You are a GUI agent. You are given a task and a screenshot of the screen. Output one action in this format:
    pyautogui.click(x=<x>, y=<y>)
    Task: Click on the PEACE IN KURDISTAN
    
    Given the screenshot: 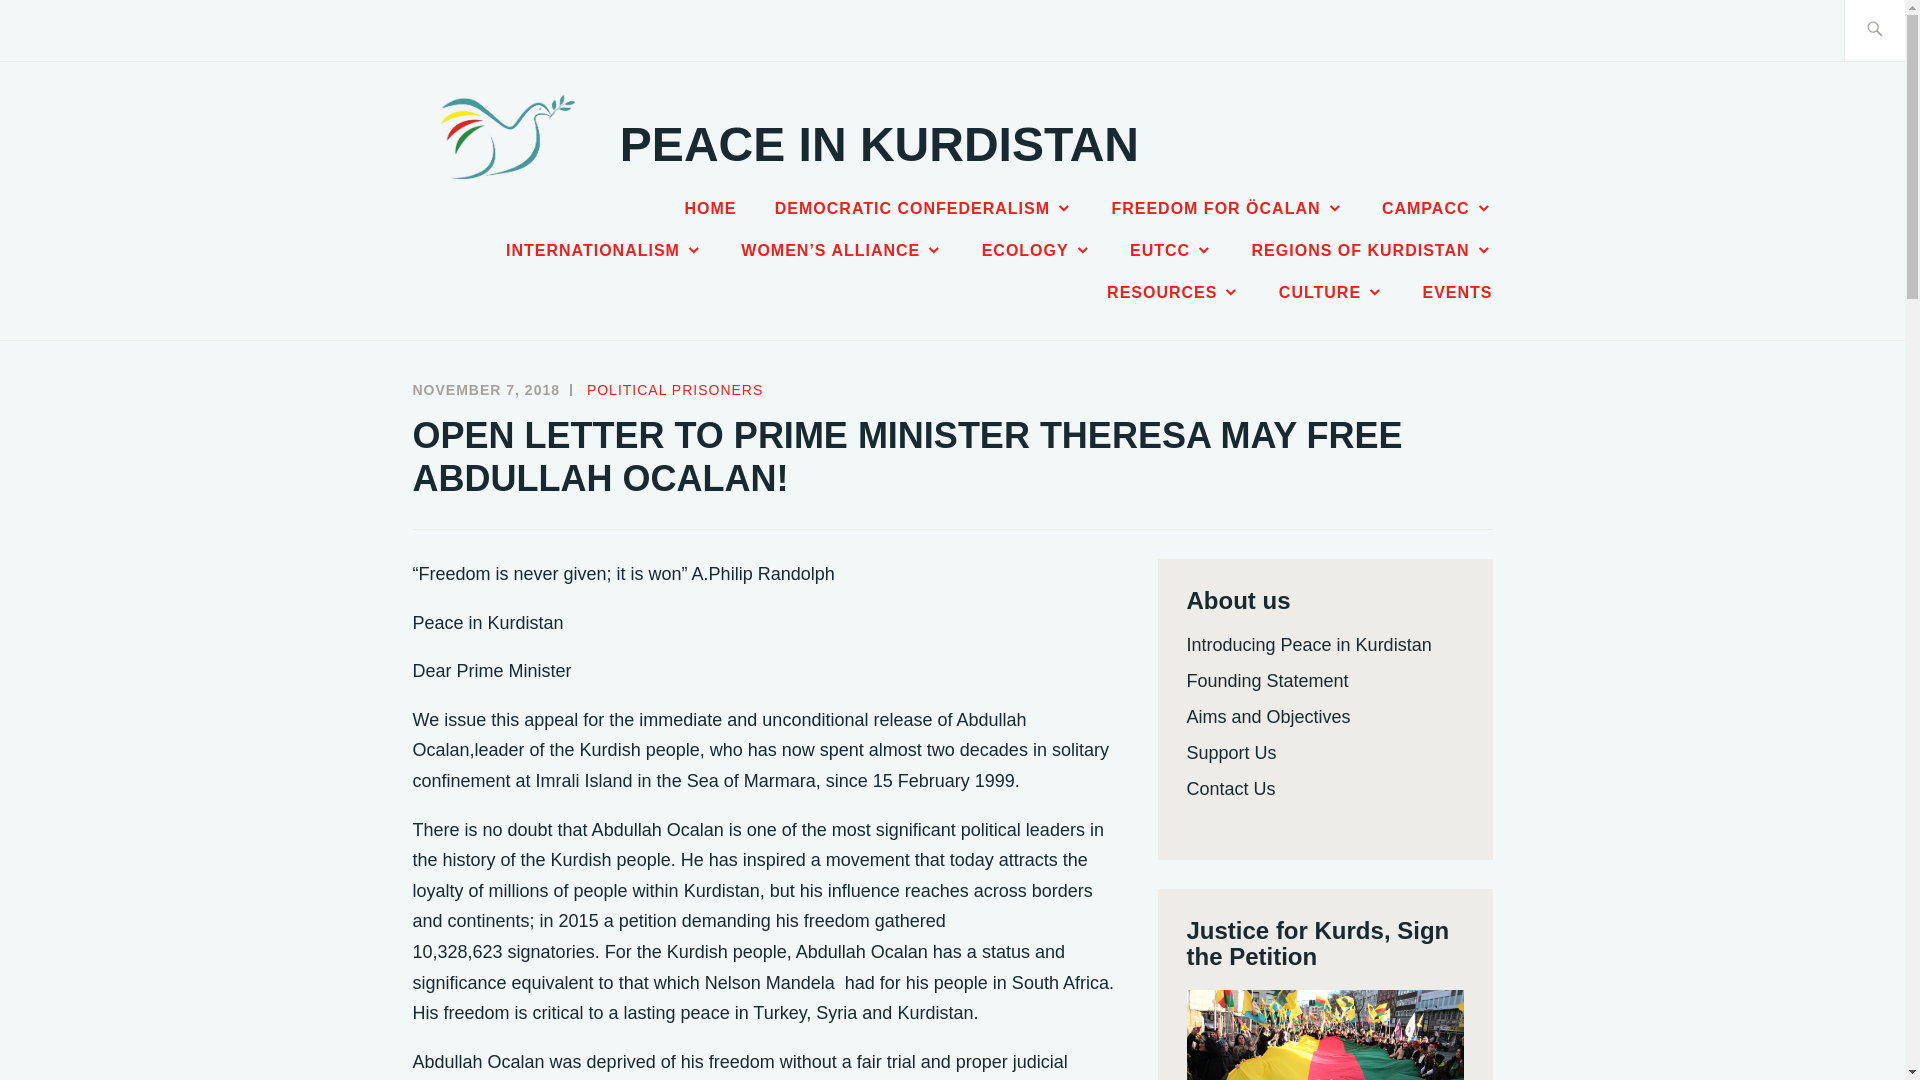 What is the action you would take?
    pyautogui.click(x=879, y=144)
    